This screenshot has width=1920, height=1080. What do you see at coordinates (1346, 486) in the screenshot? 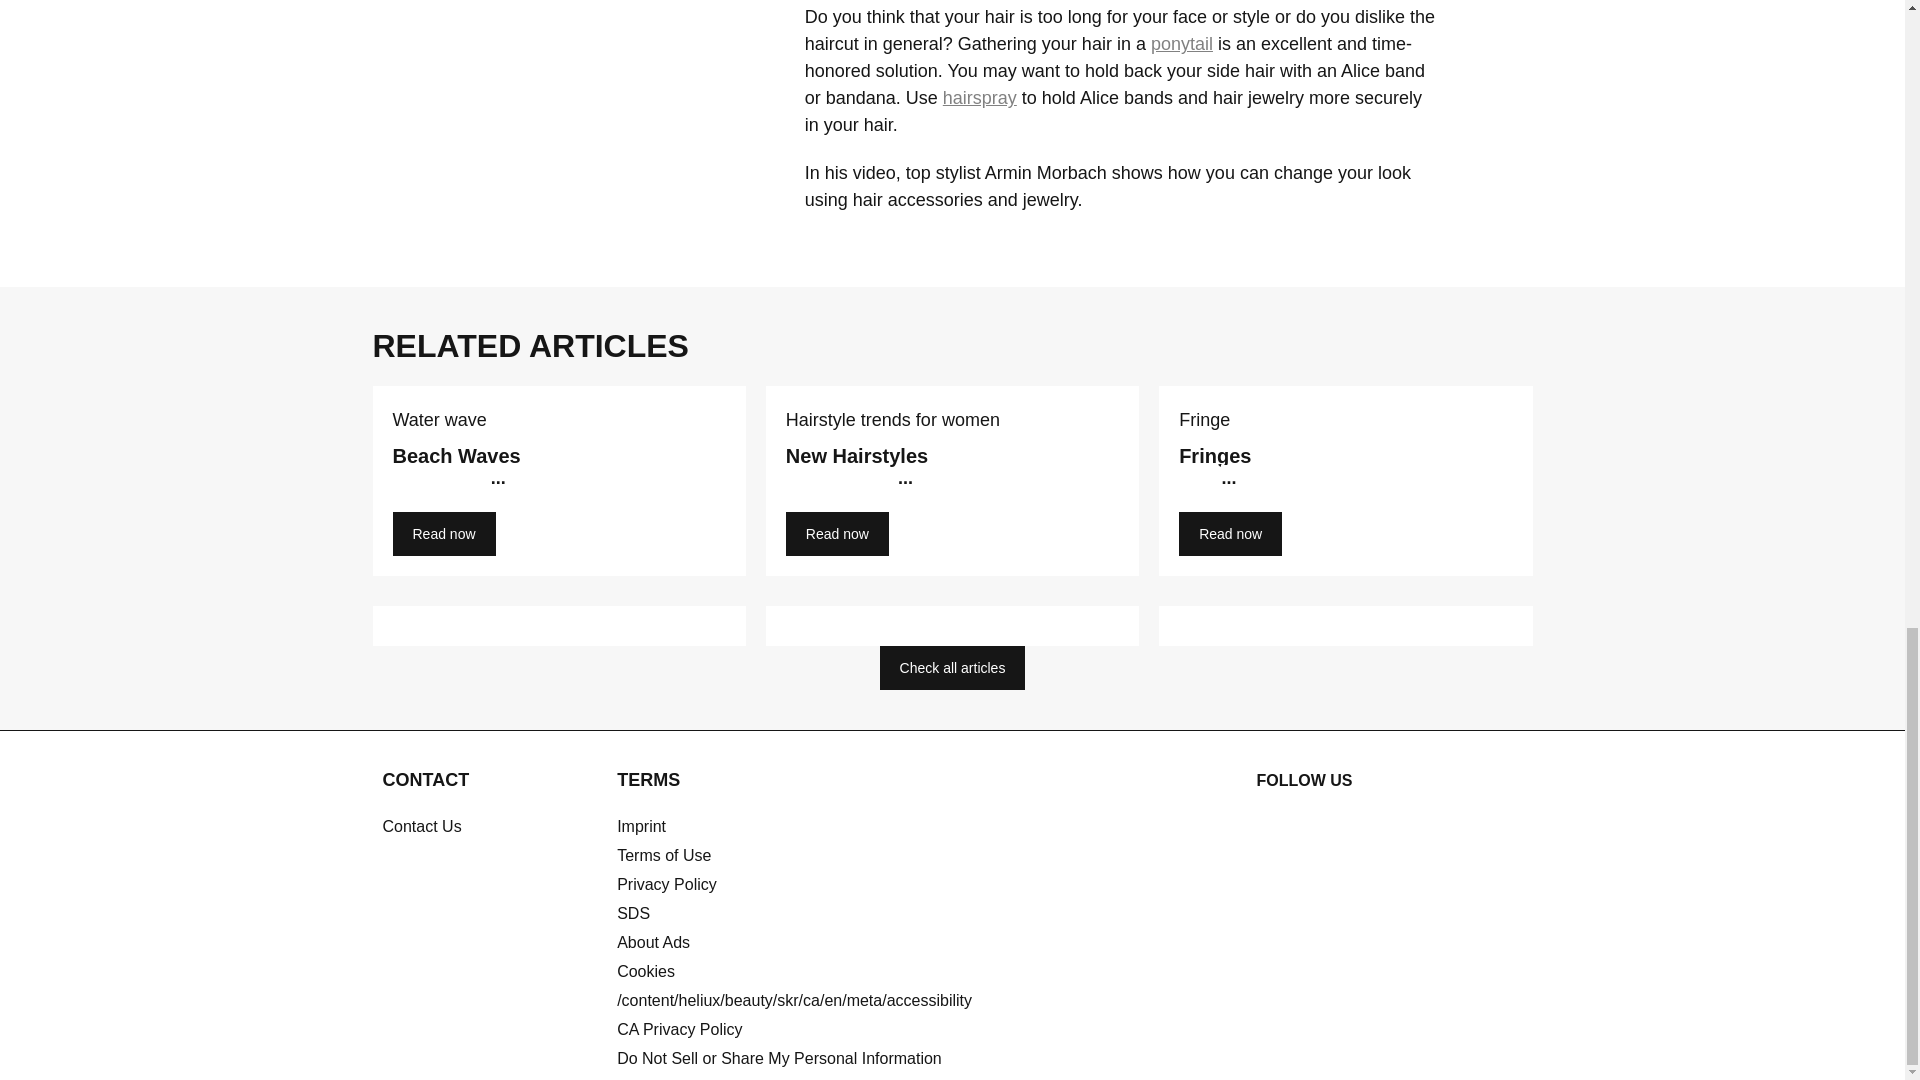
I see `Fringes` at bounding box center [1346, 486].